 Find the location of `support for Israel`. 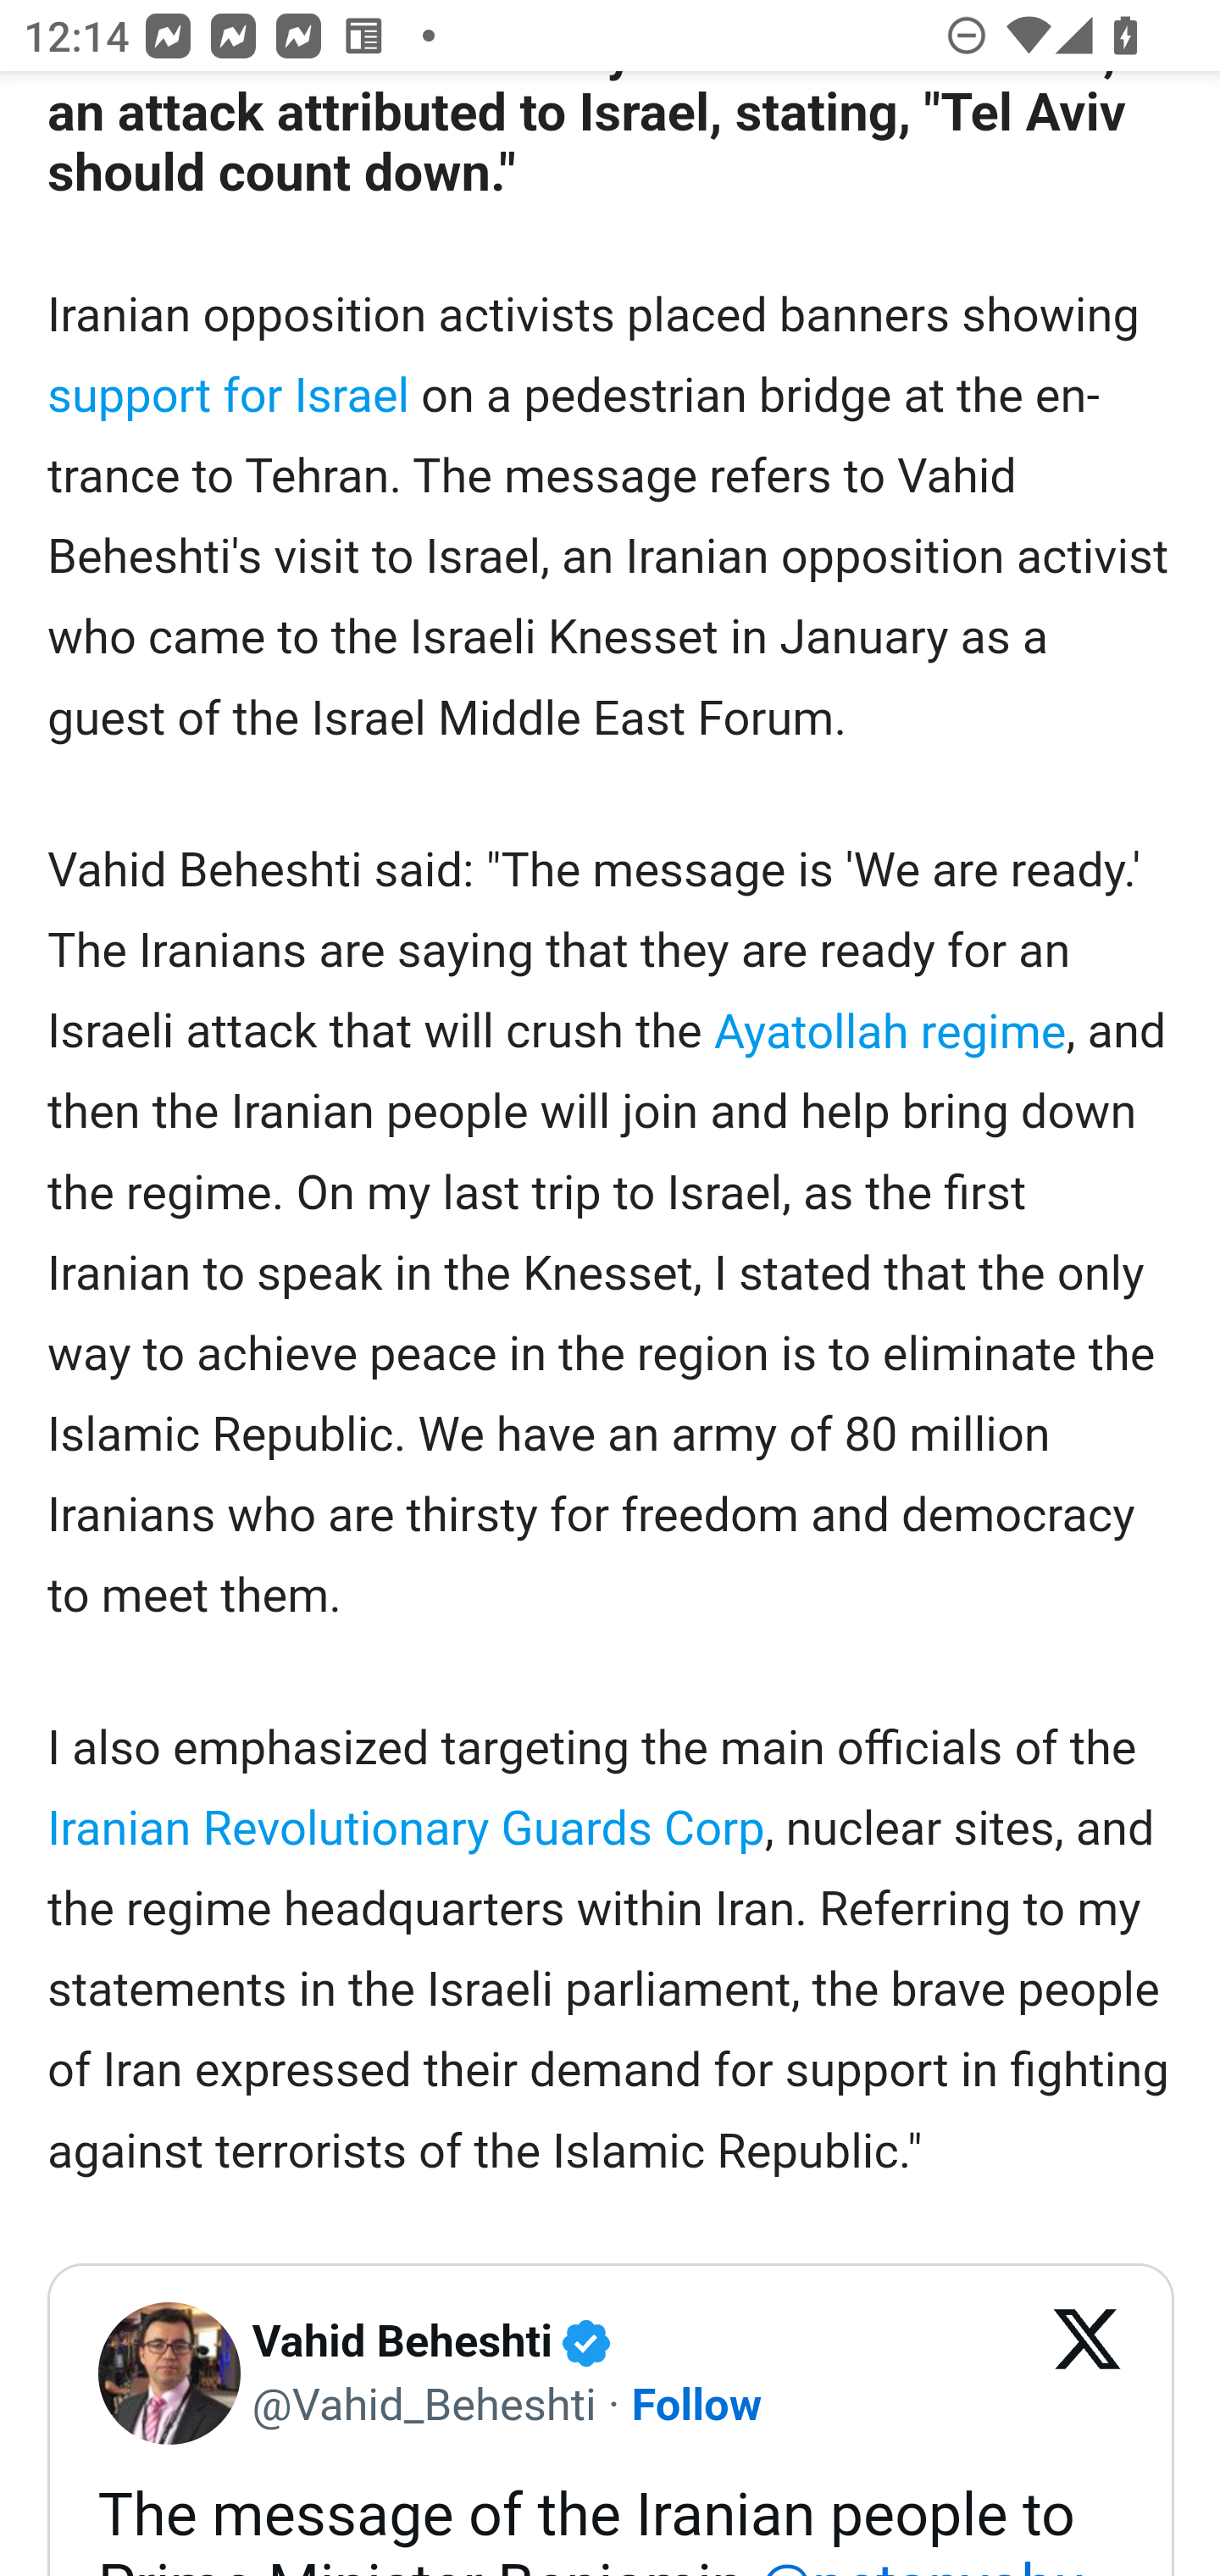

support for Israel is located at coordinates (230, 395).